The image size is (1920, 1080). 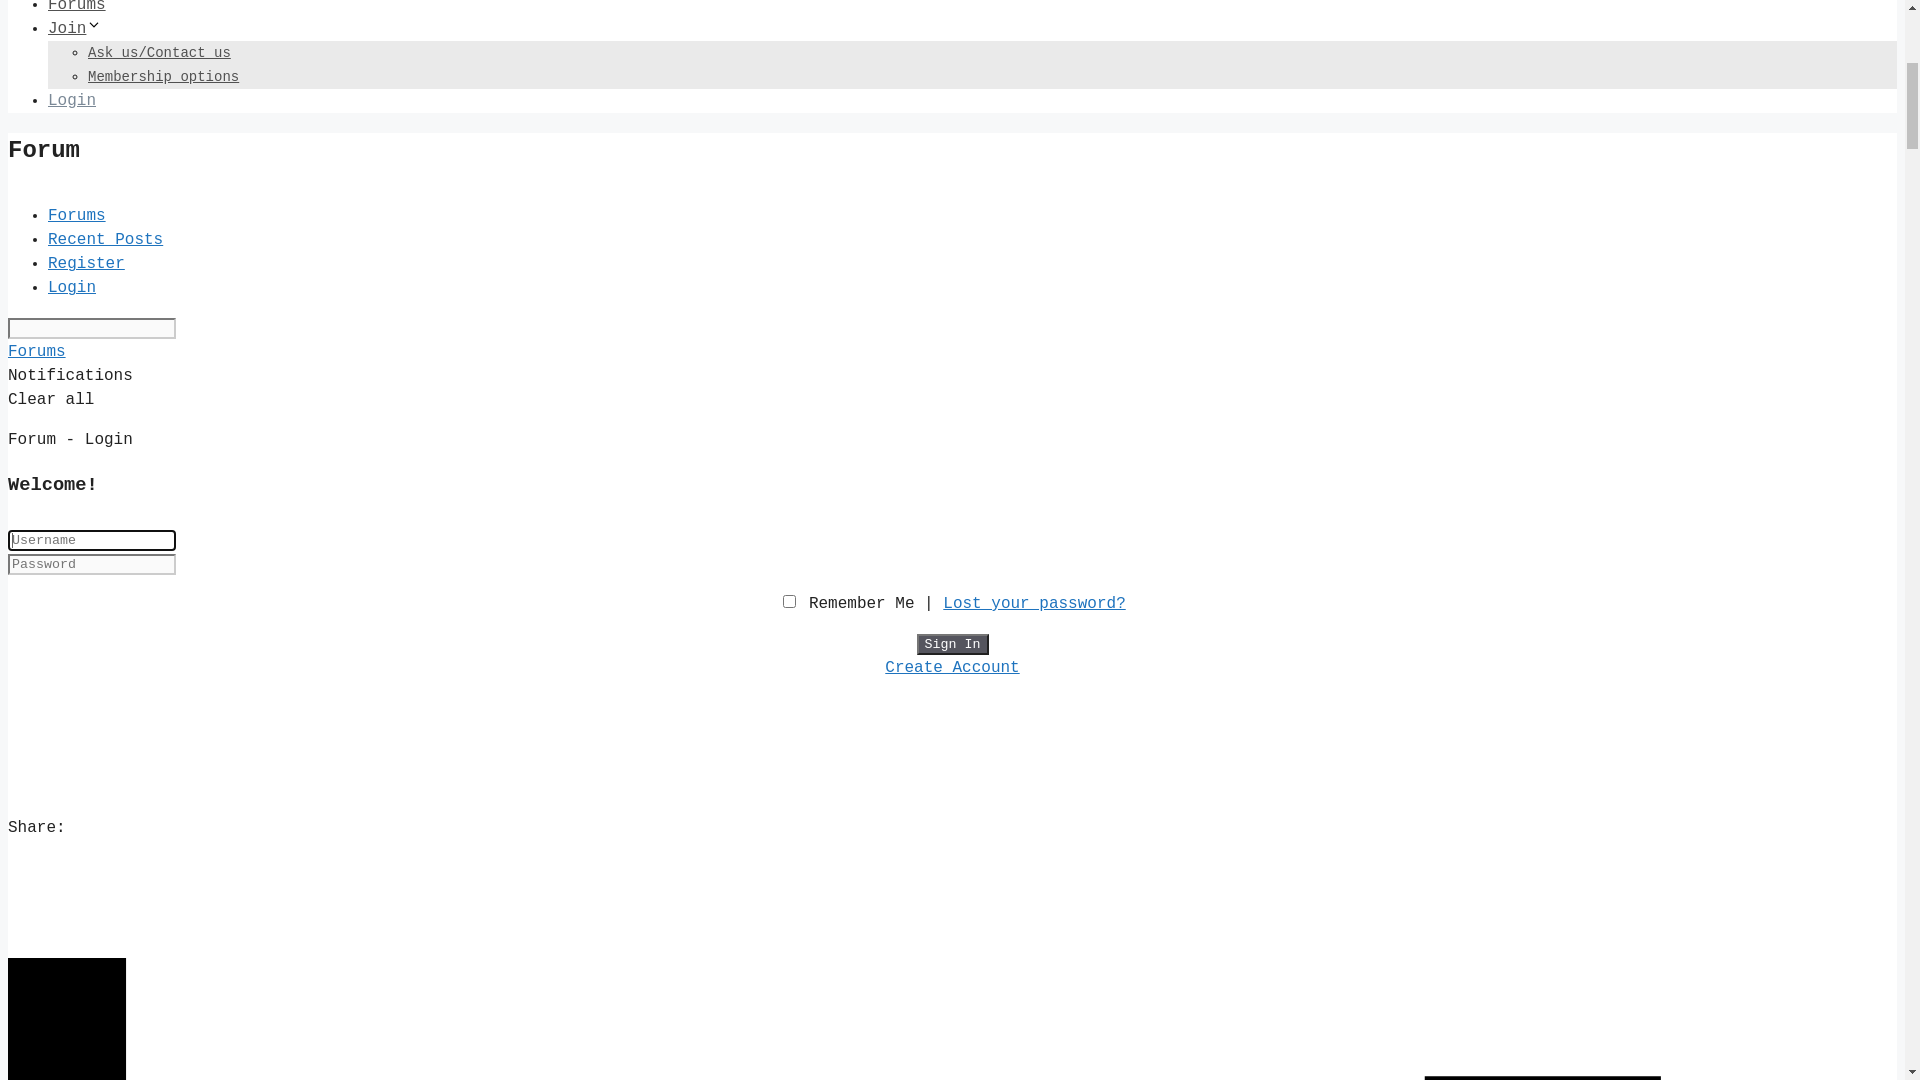 What do you see at coordinates (106, 848) in the screenshot?
I see `Recent Posts` at bounding box center [106, 848].